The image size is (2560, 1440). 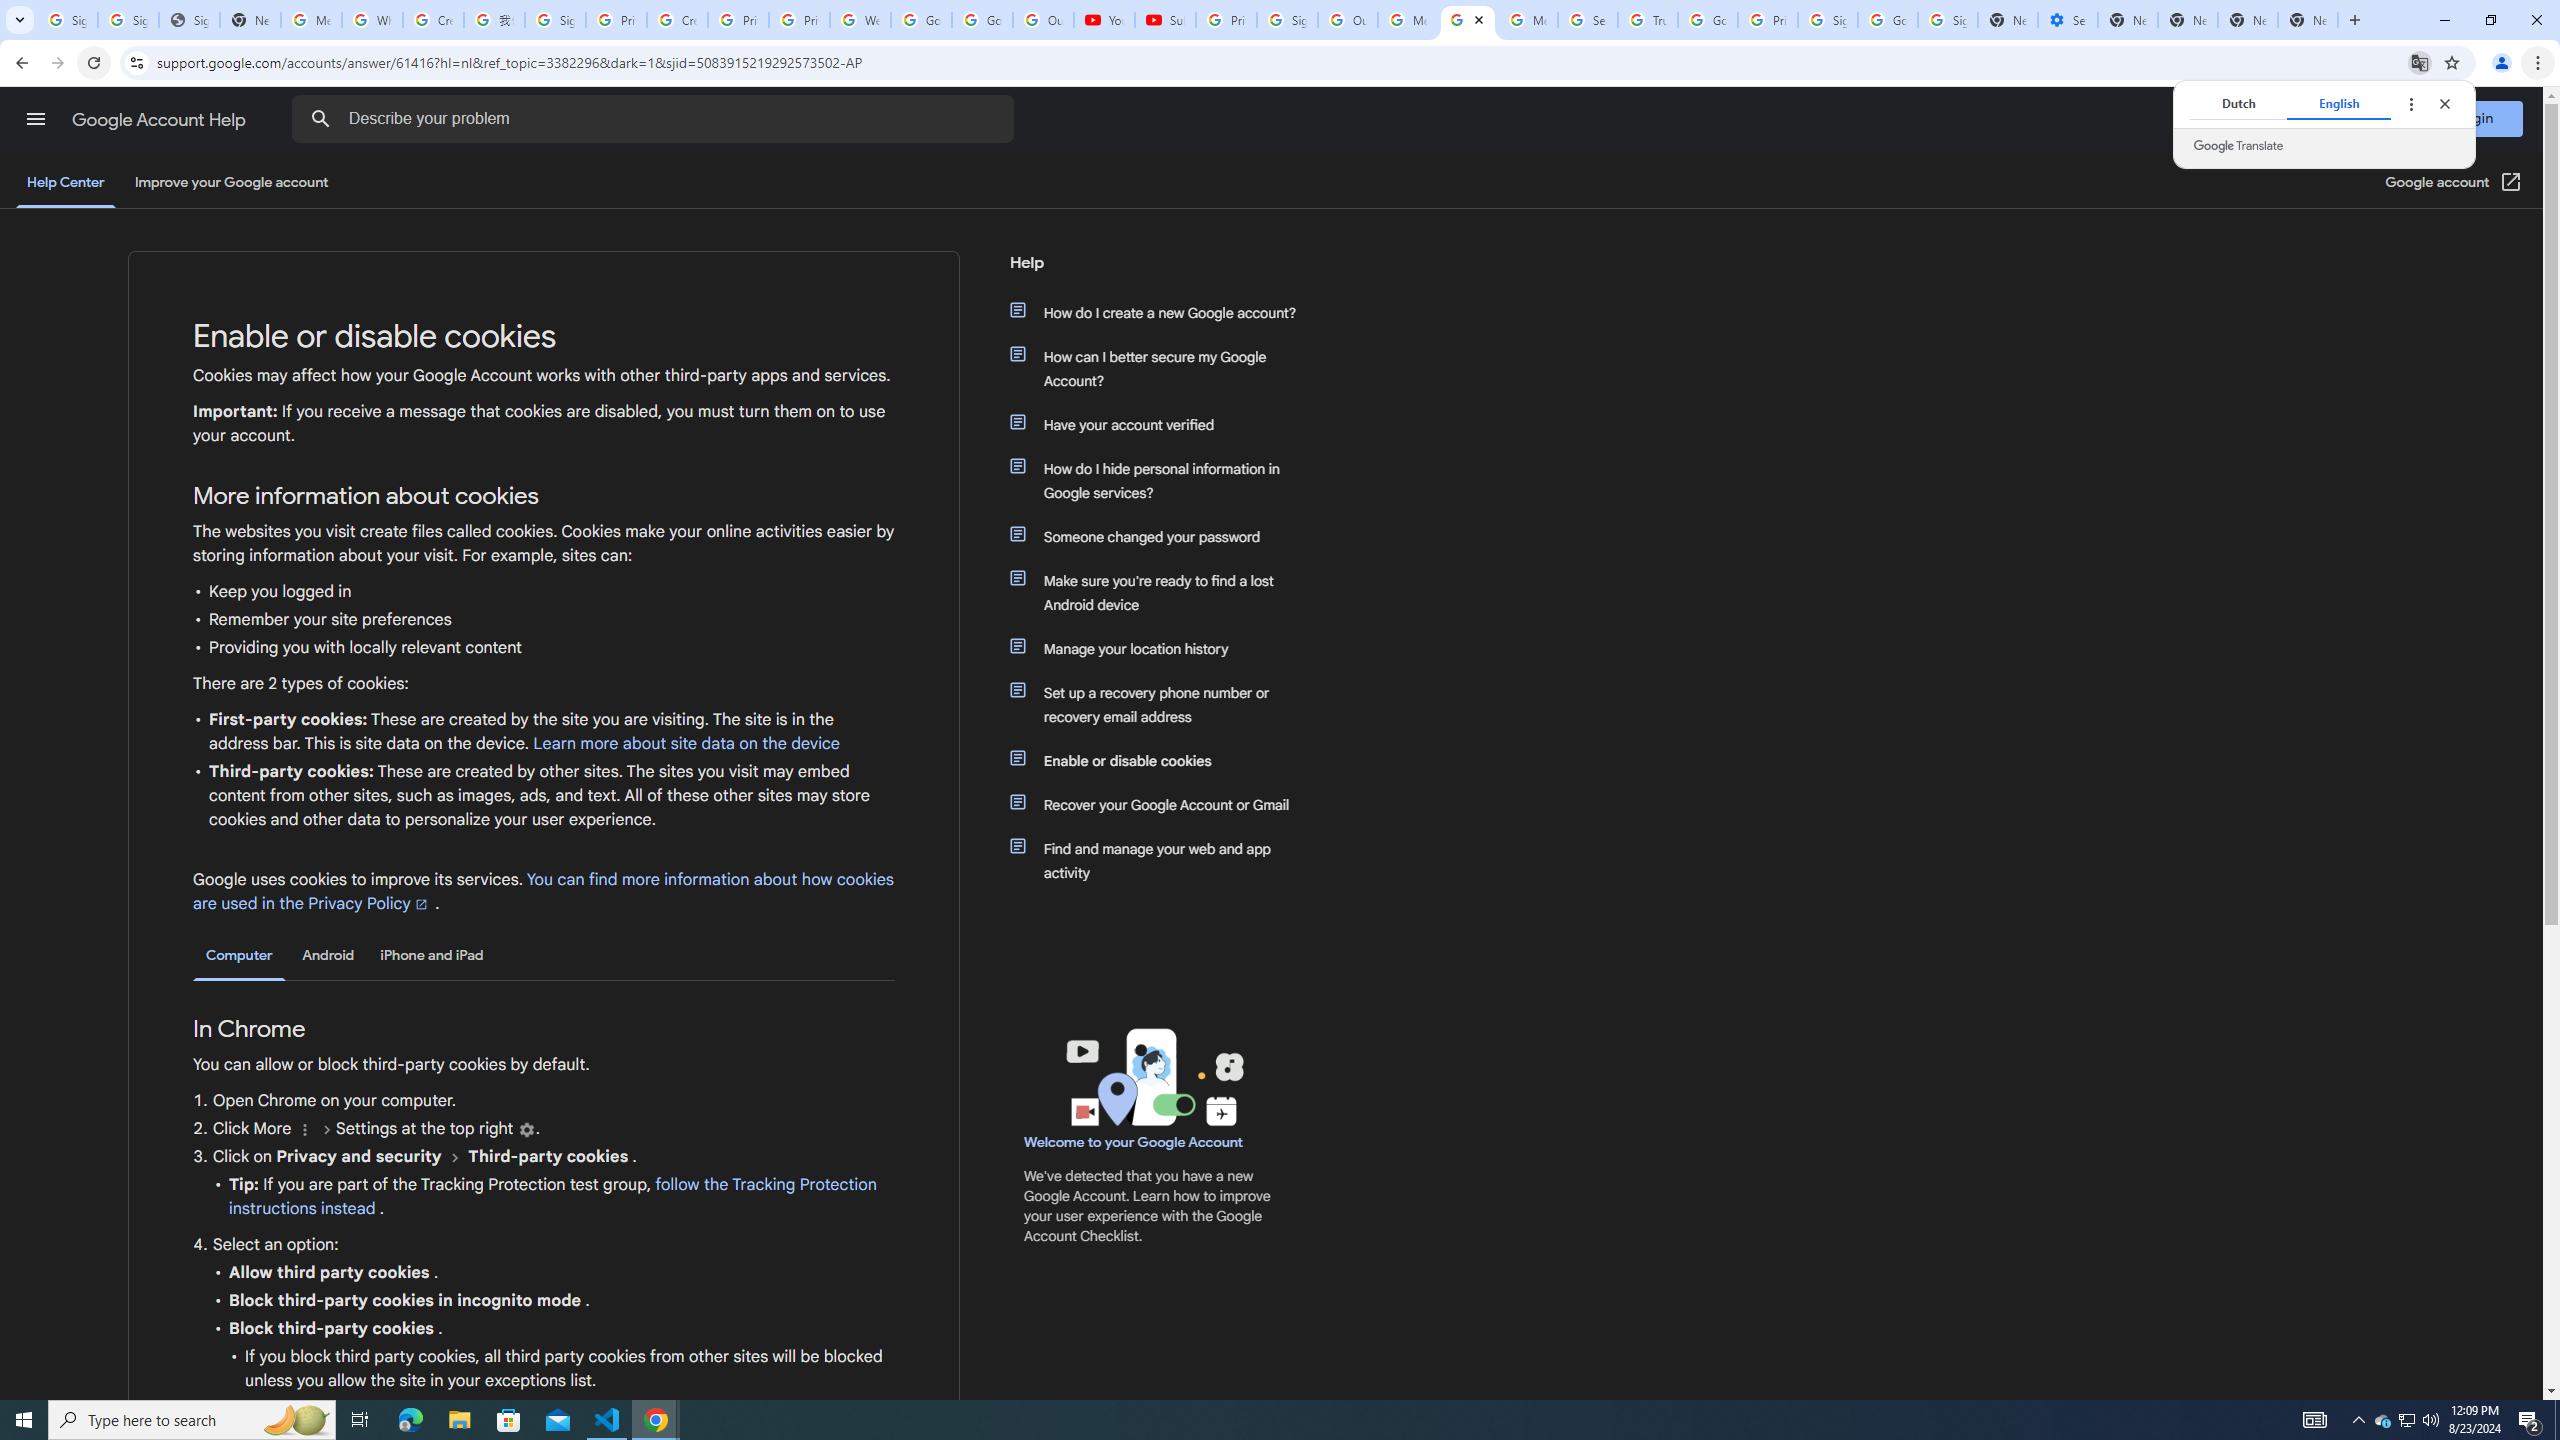 What do you see at coordinates (1163, 760) in the screenshot?
I see `Enable or disable cookies` at bounding box center [1163, 760].